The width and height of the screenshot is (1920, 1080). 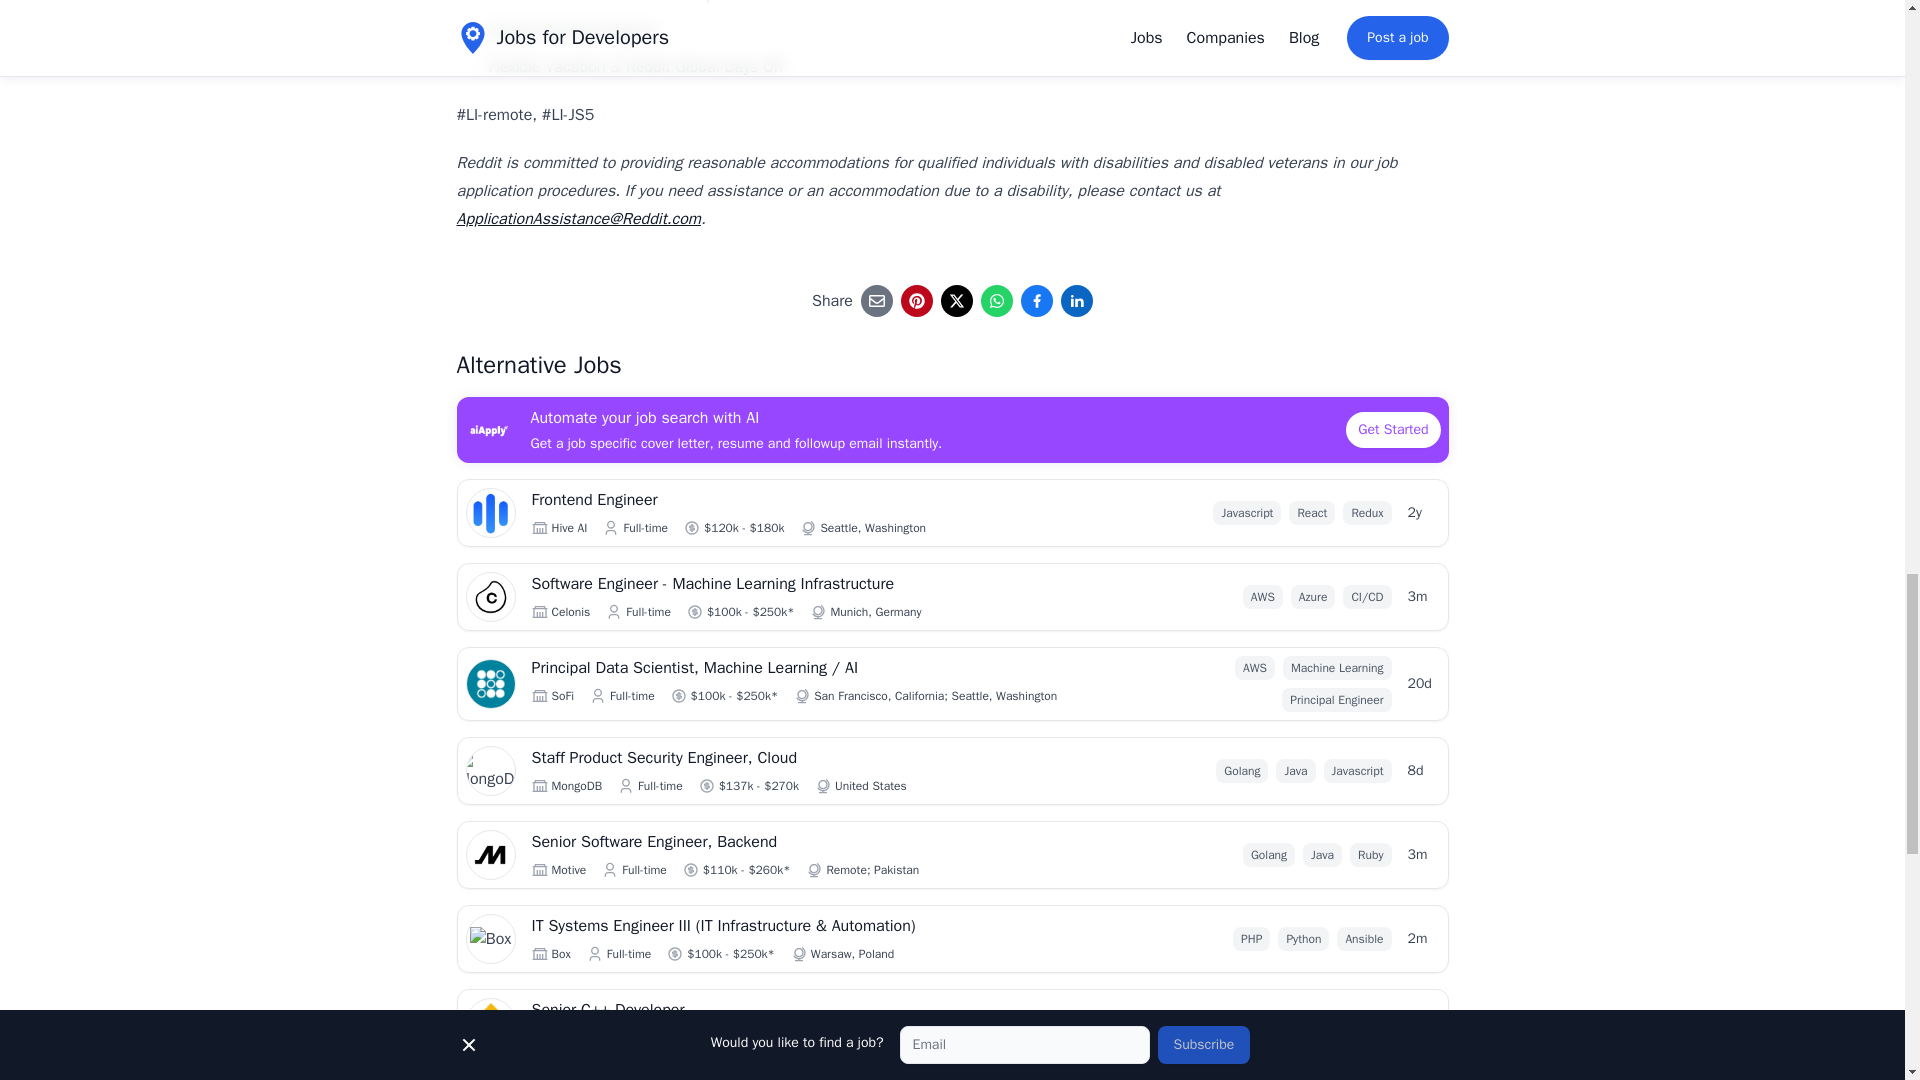 What do you see at coordinates (875, 611) in the screenshot?
I see `Munich, Germany` at bounding box center [875, 611].